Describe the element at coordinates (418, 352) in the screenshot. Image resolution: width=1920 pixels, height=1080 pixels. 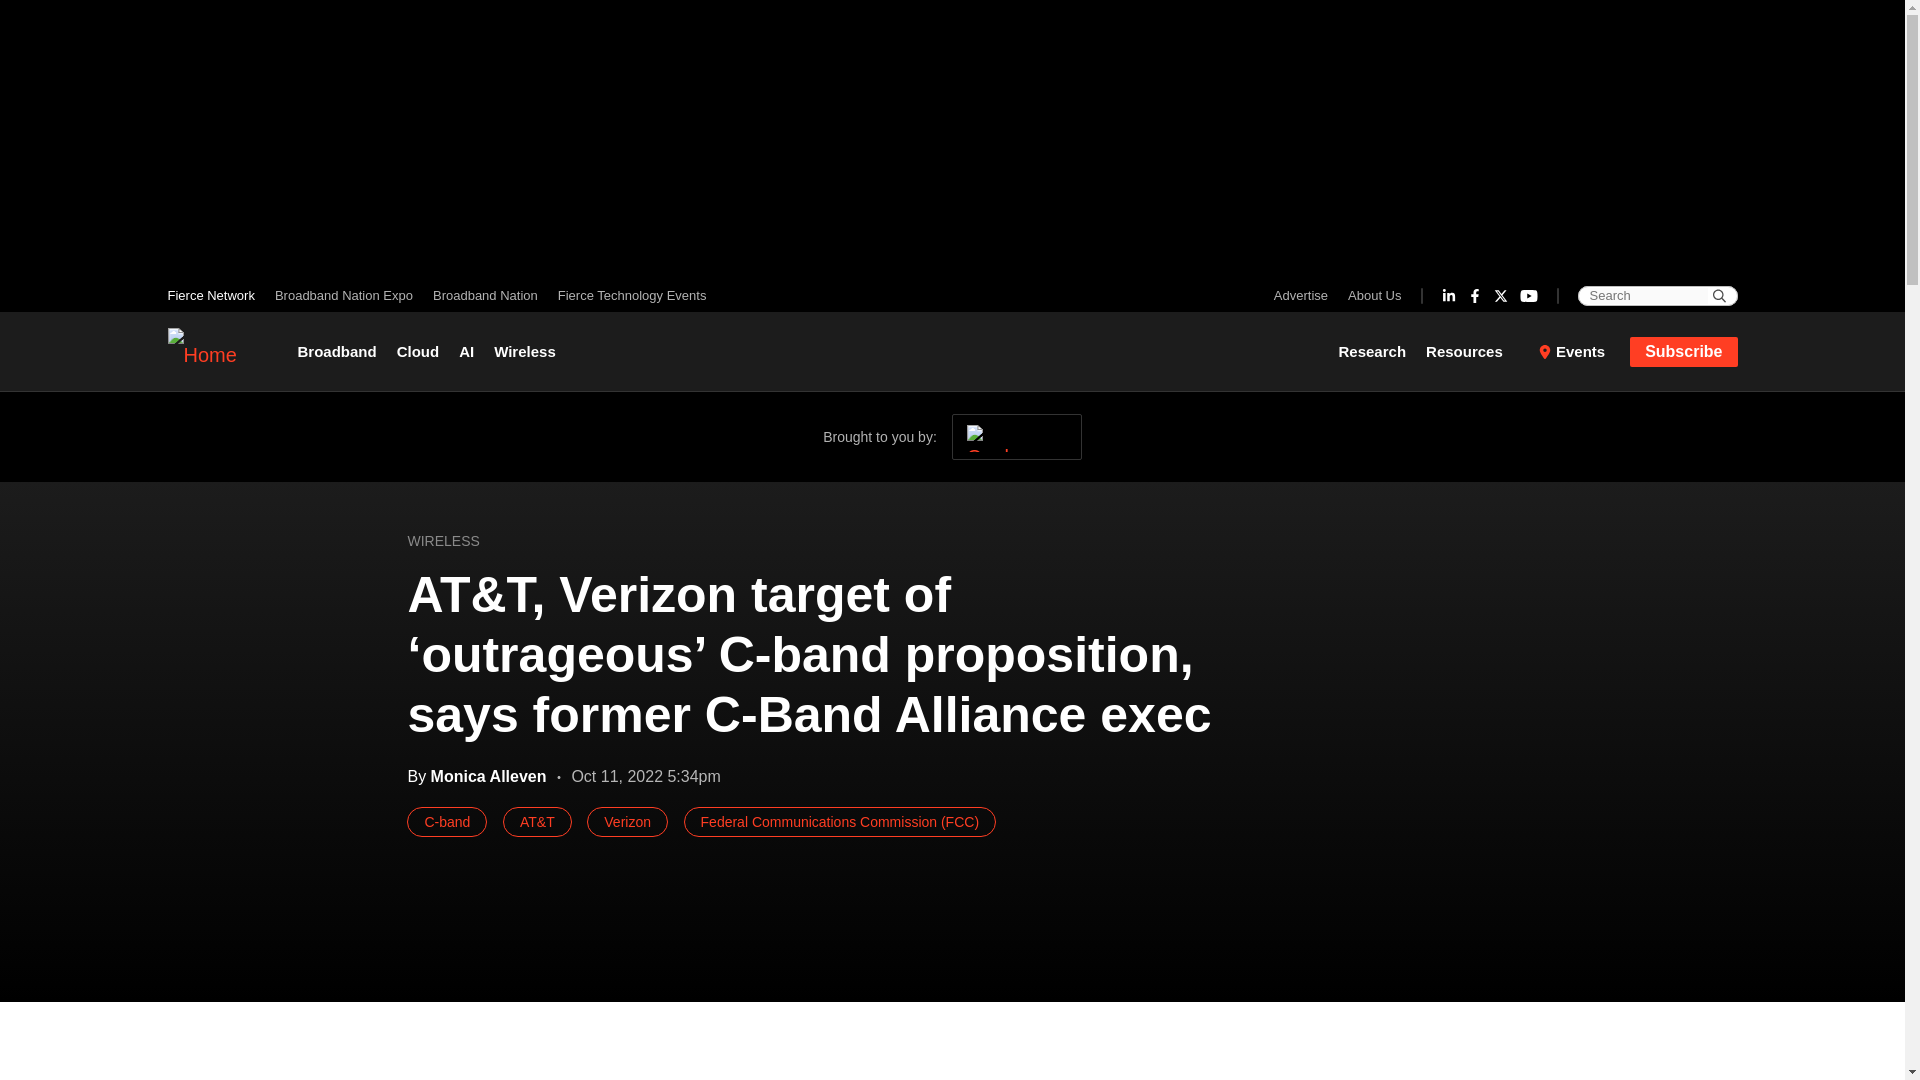
I see `Cloud` at that location.